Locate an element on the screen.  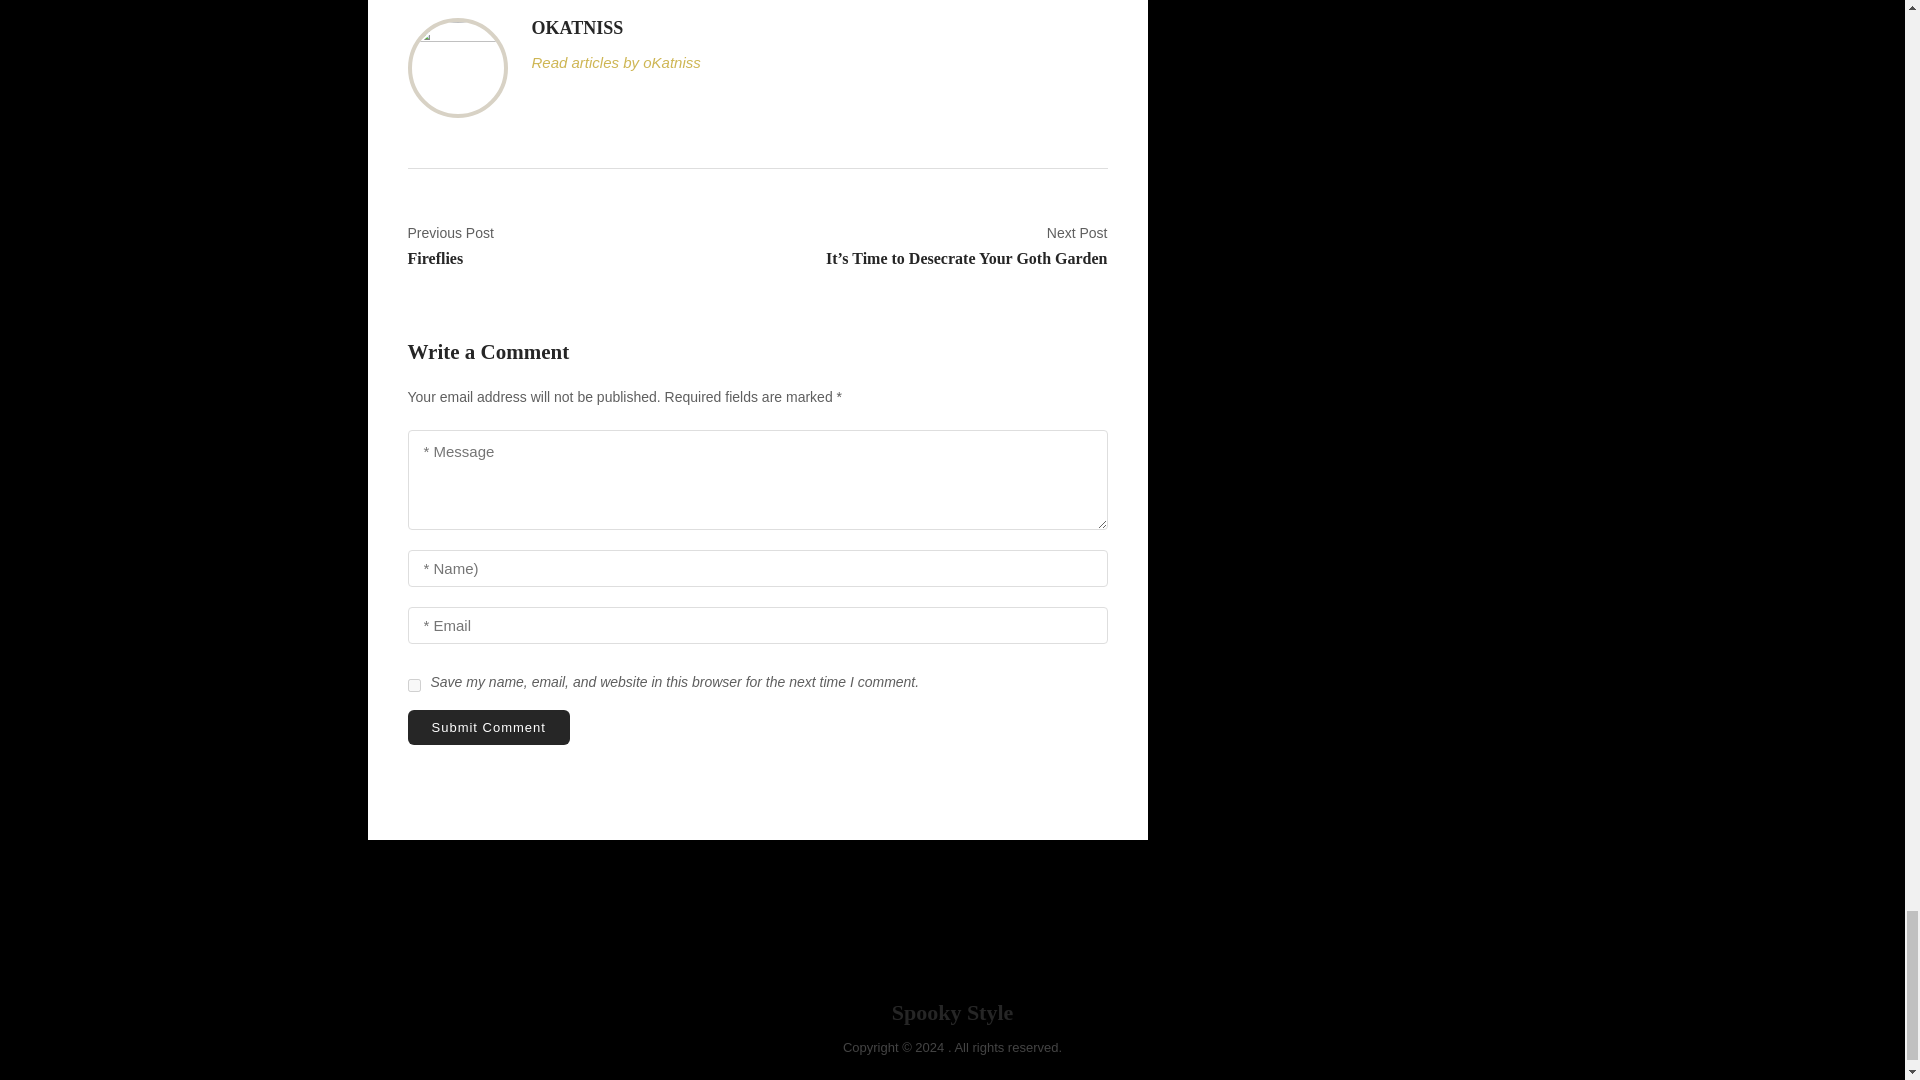
yes is located at coordinates (414, 686).